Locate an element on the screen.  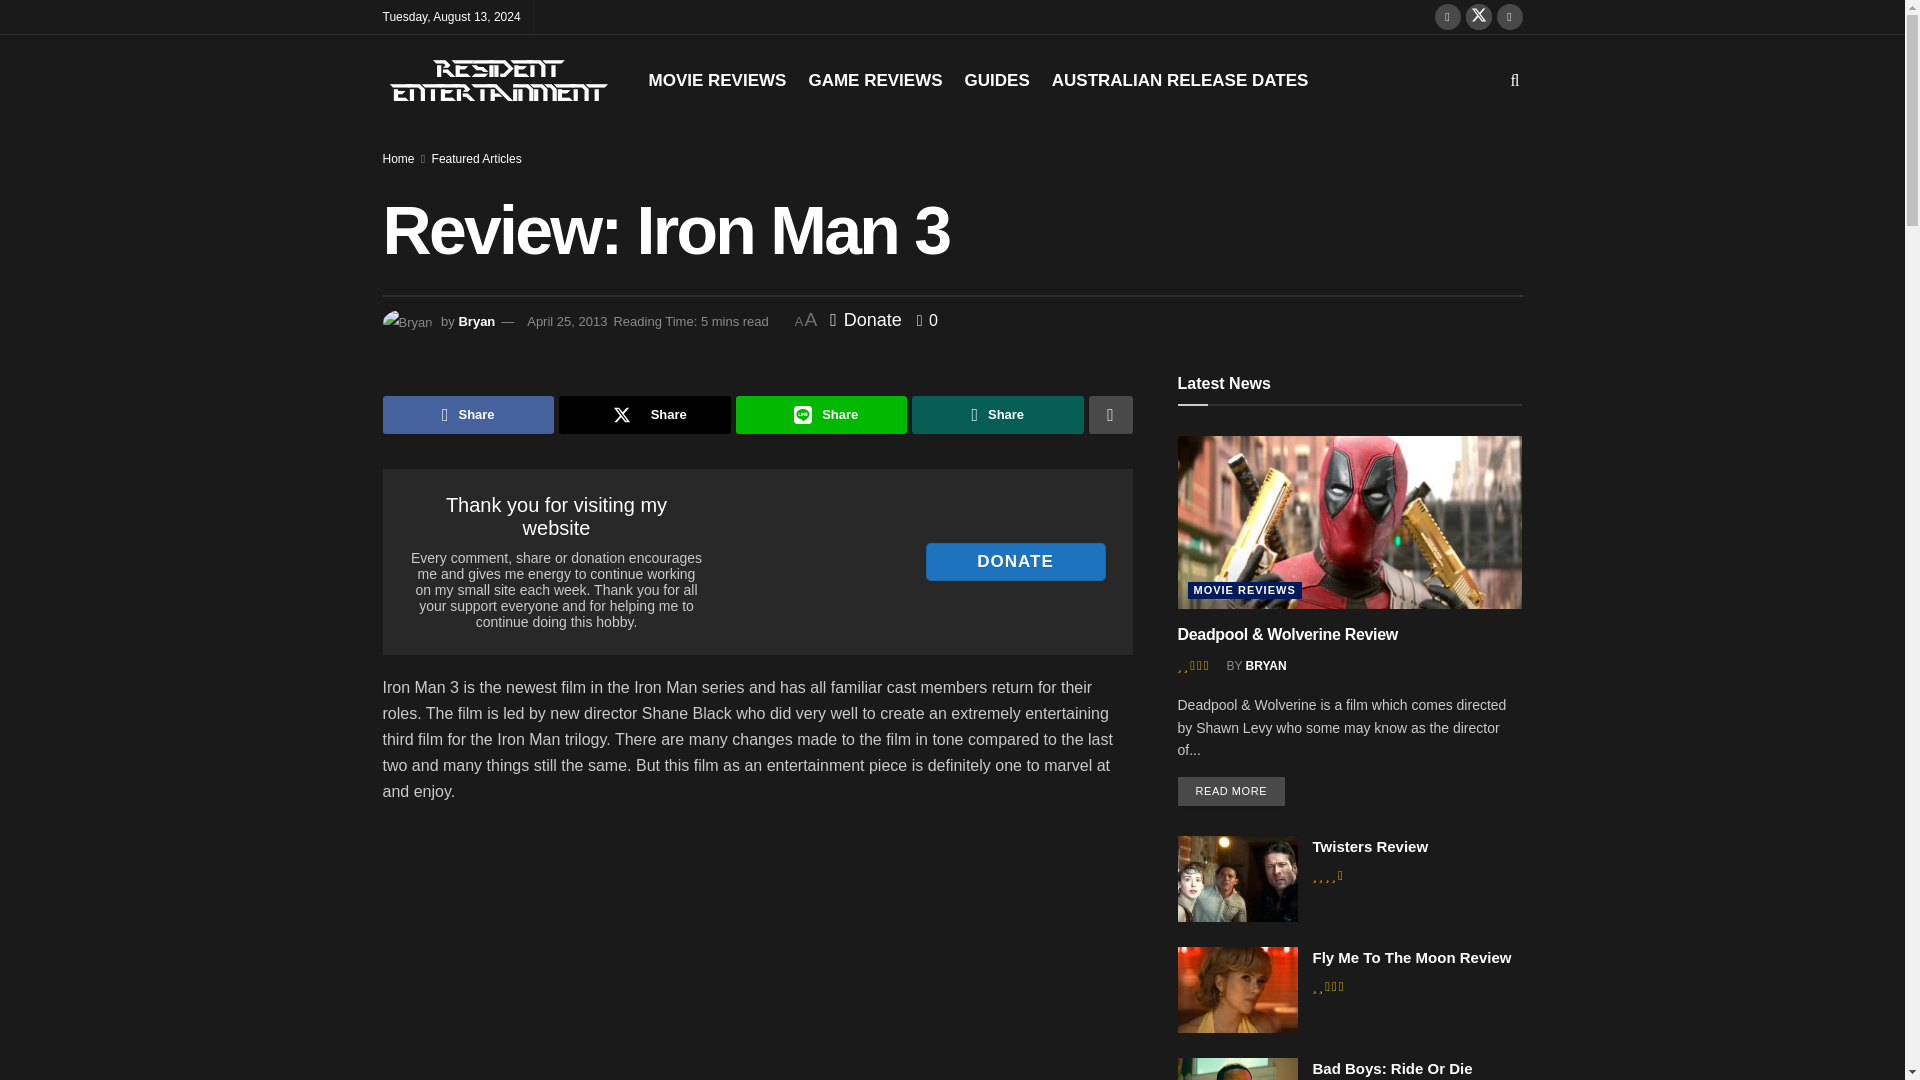
GAME REVIEWS is located at coordinates (875, 80).